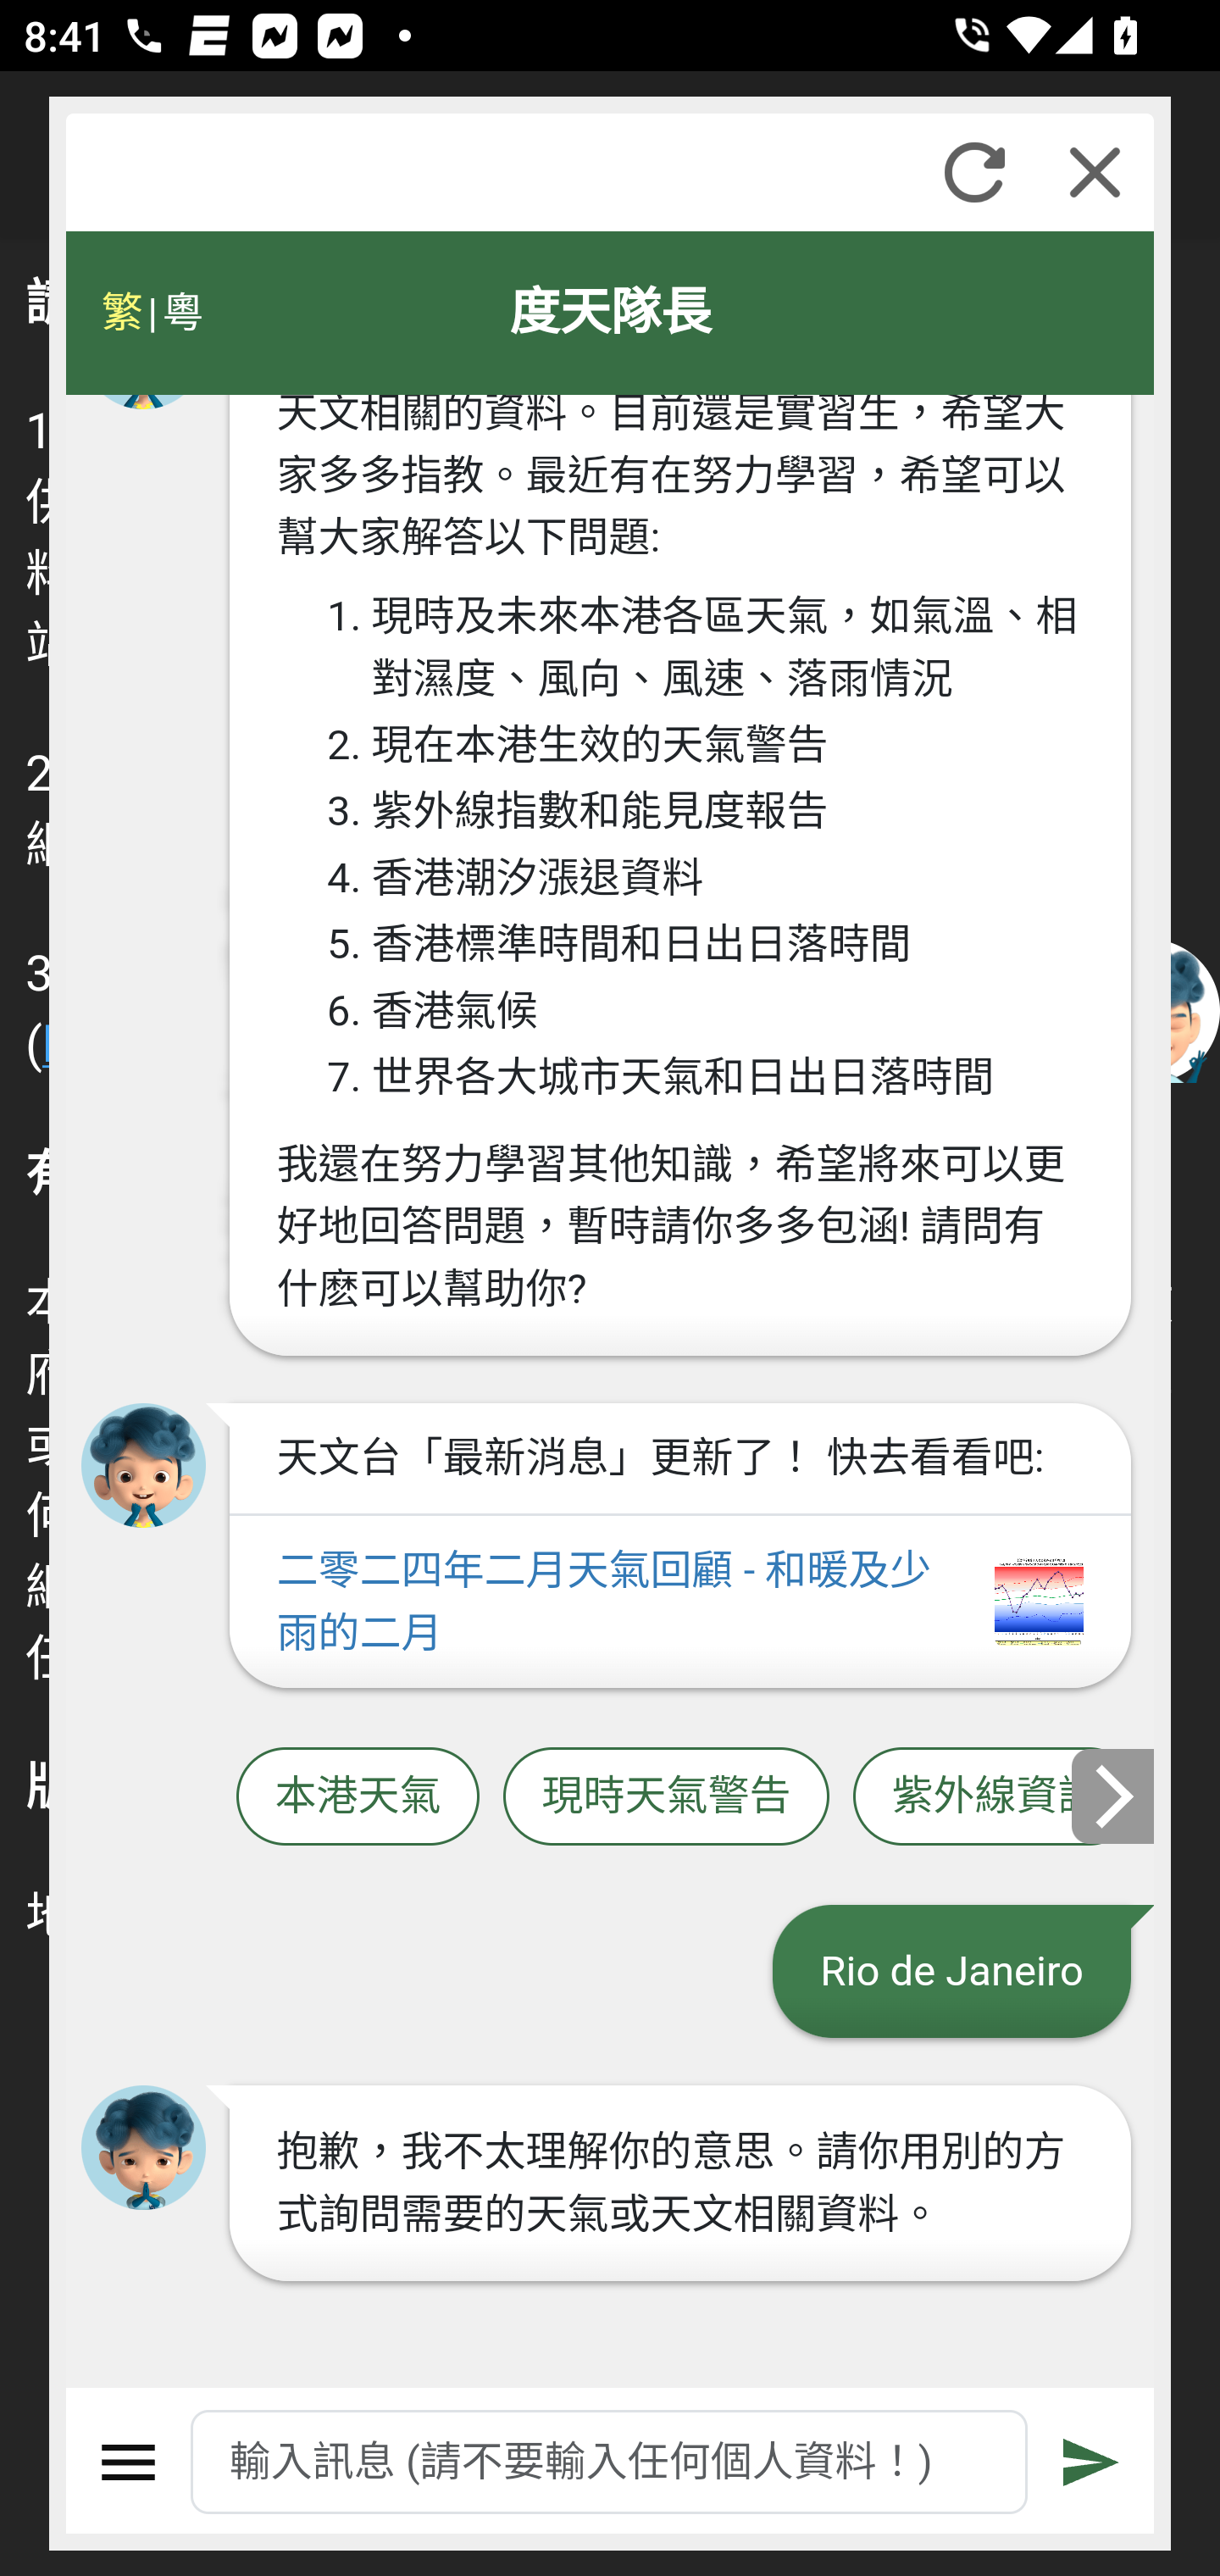 The width and height of the screenshot is (1220, 2576). Describe the element at coordinates (1114, 1795) in the screenshot. I see `下一張` at that location.